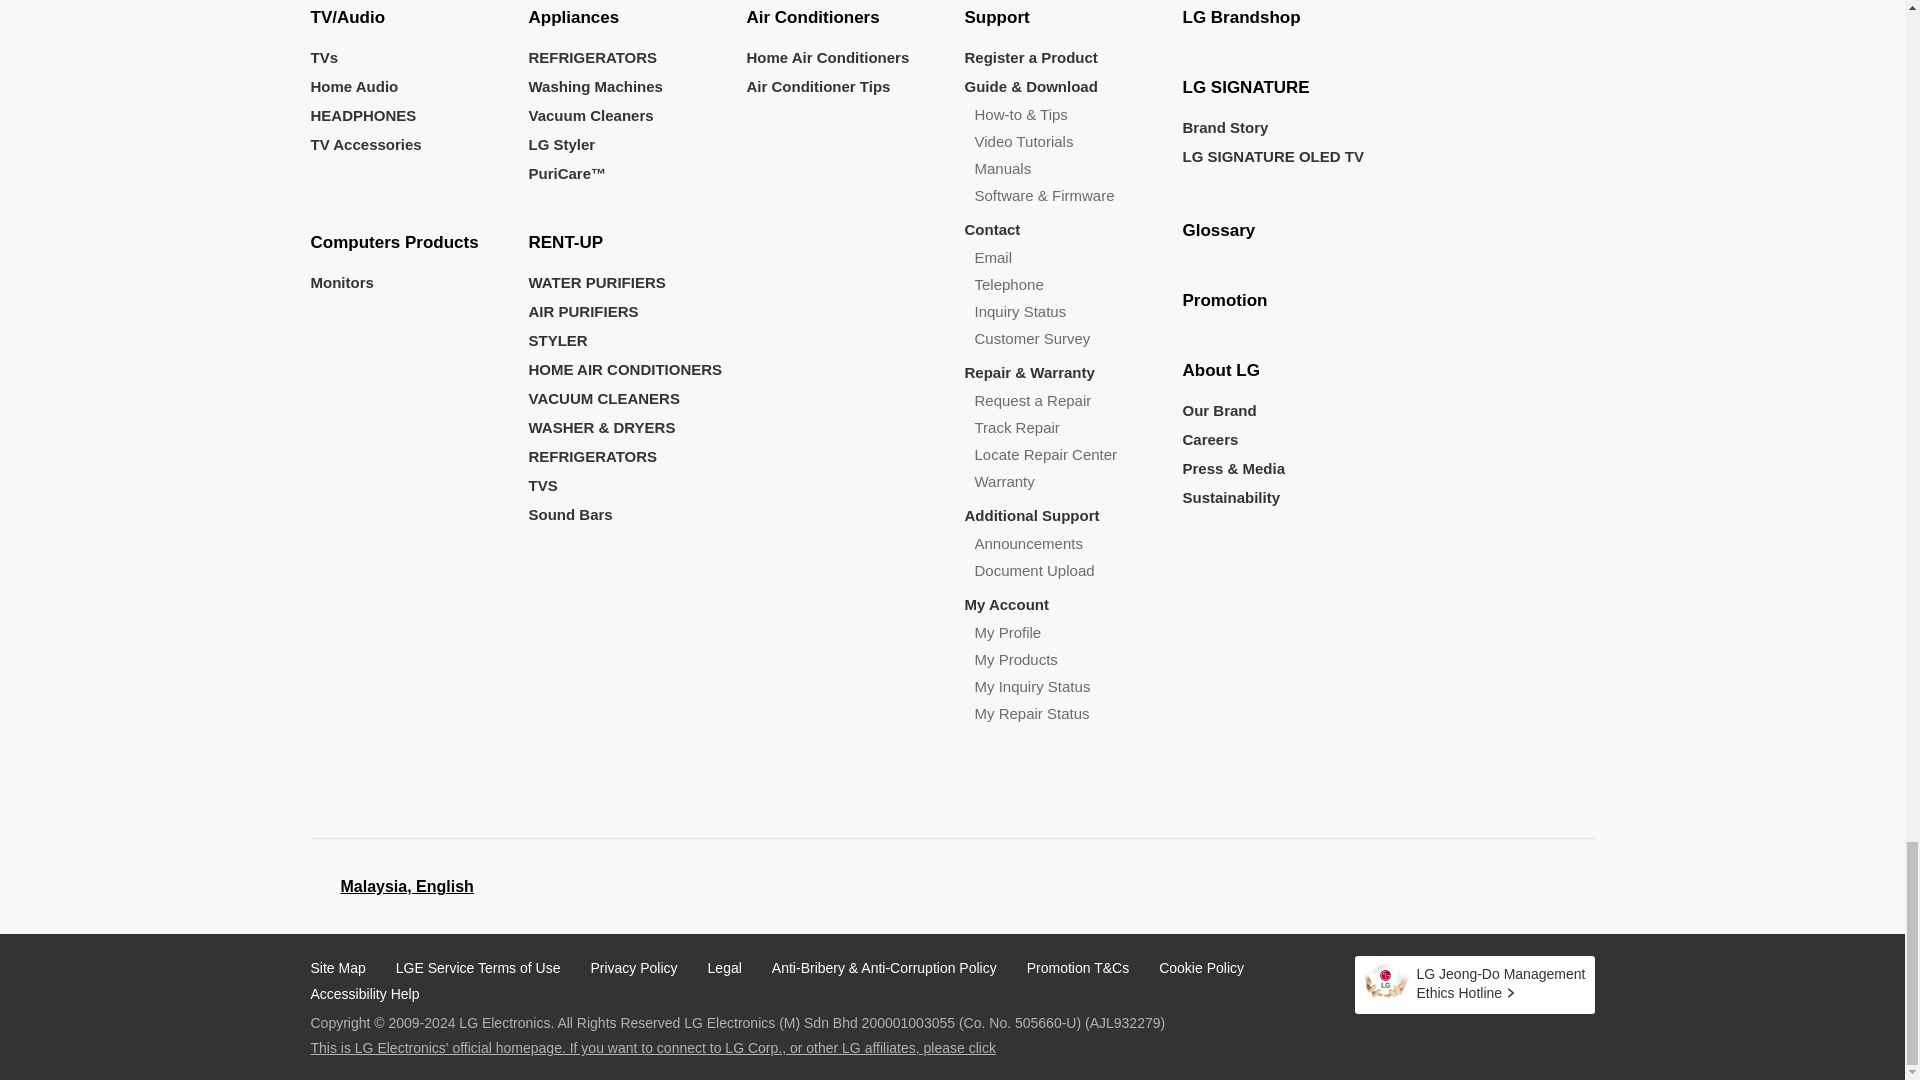 The height and width of the screenshot is (1080, 1920). Describe the element at coordinates (1447, 886) in the screenshot. I see `Opens in a new window` at that location.